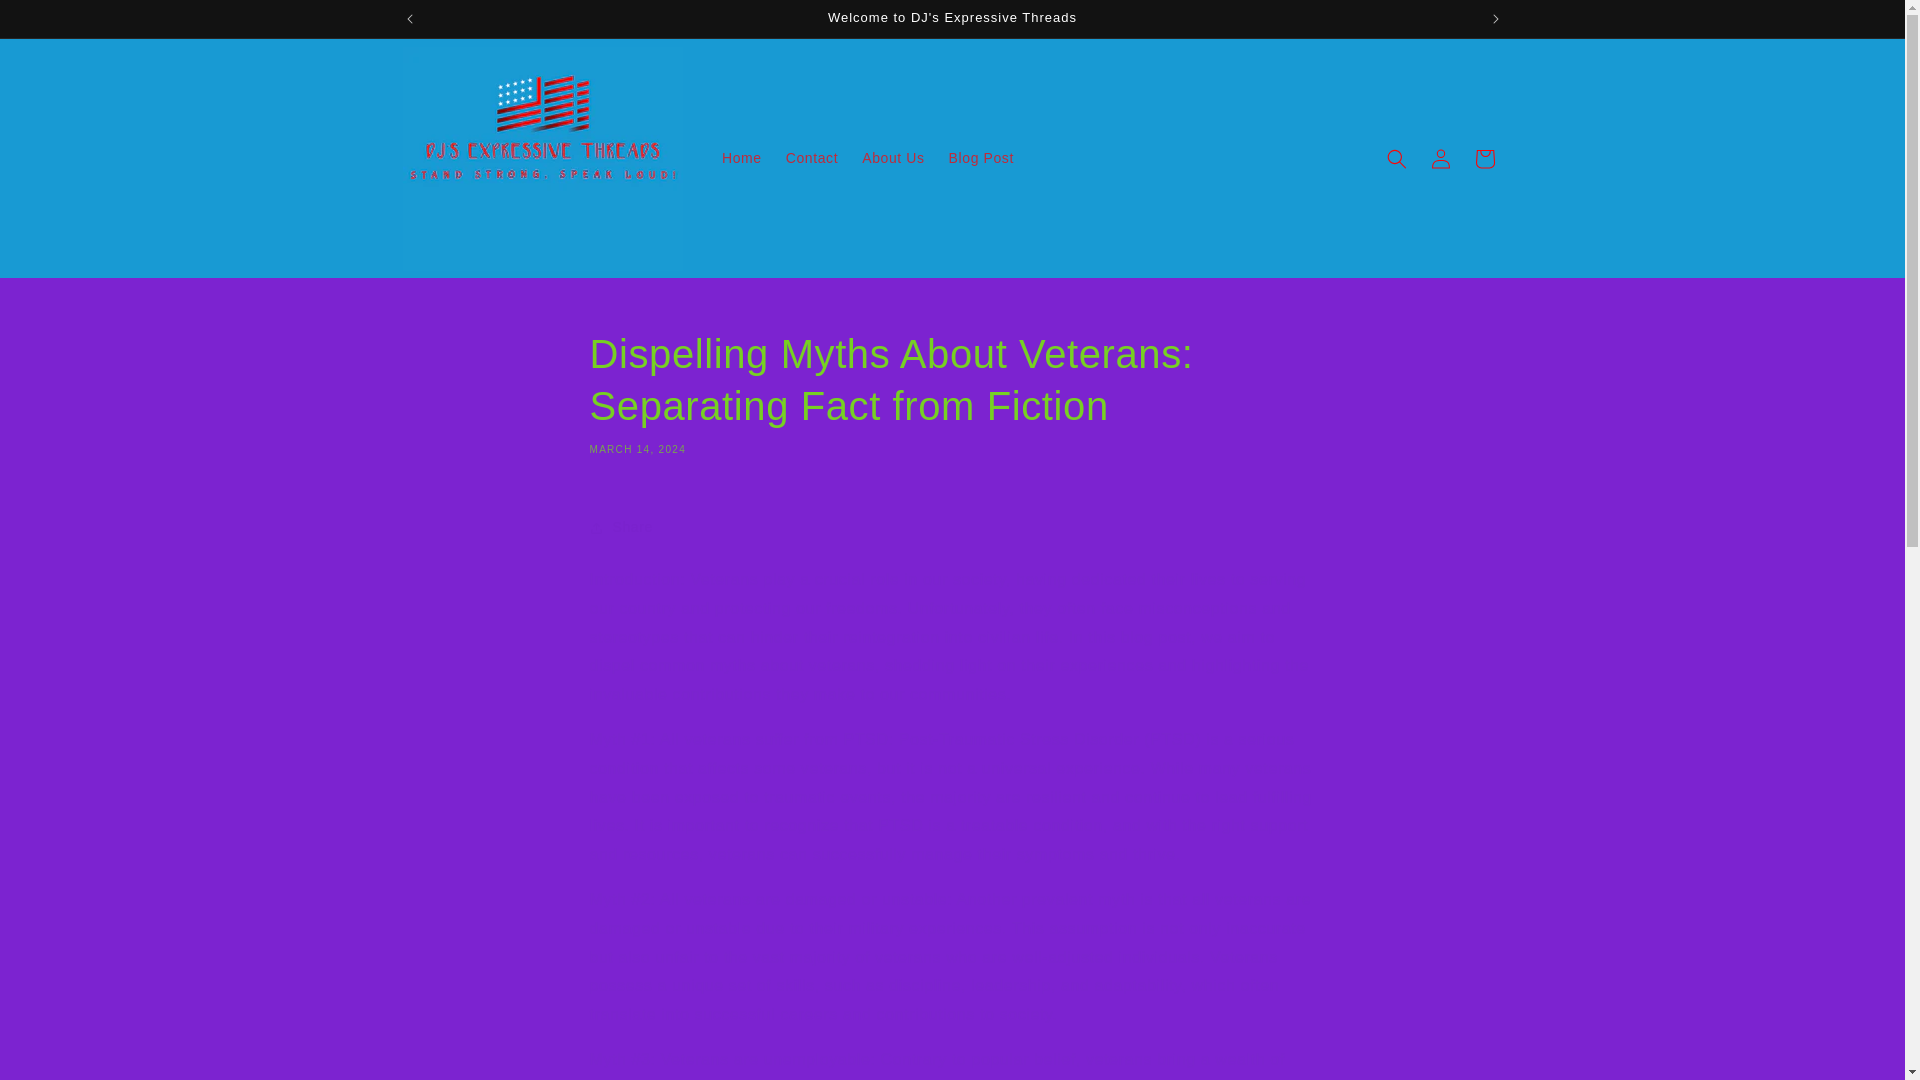 The width and height of the screenshot is (1920, 1080). I want to click on About Us, so click(893, 158).